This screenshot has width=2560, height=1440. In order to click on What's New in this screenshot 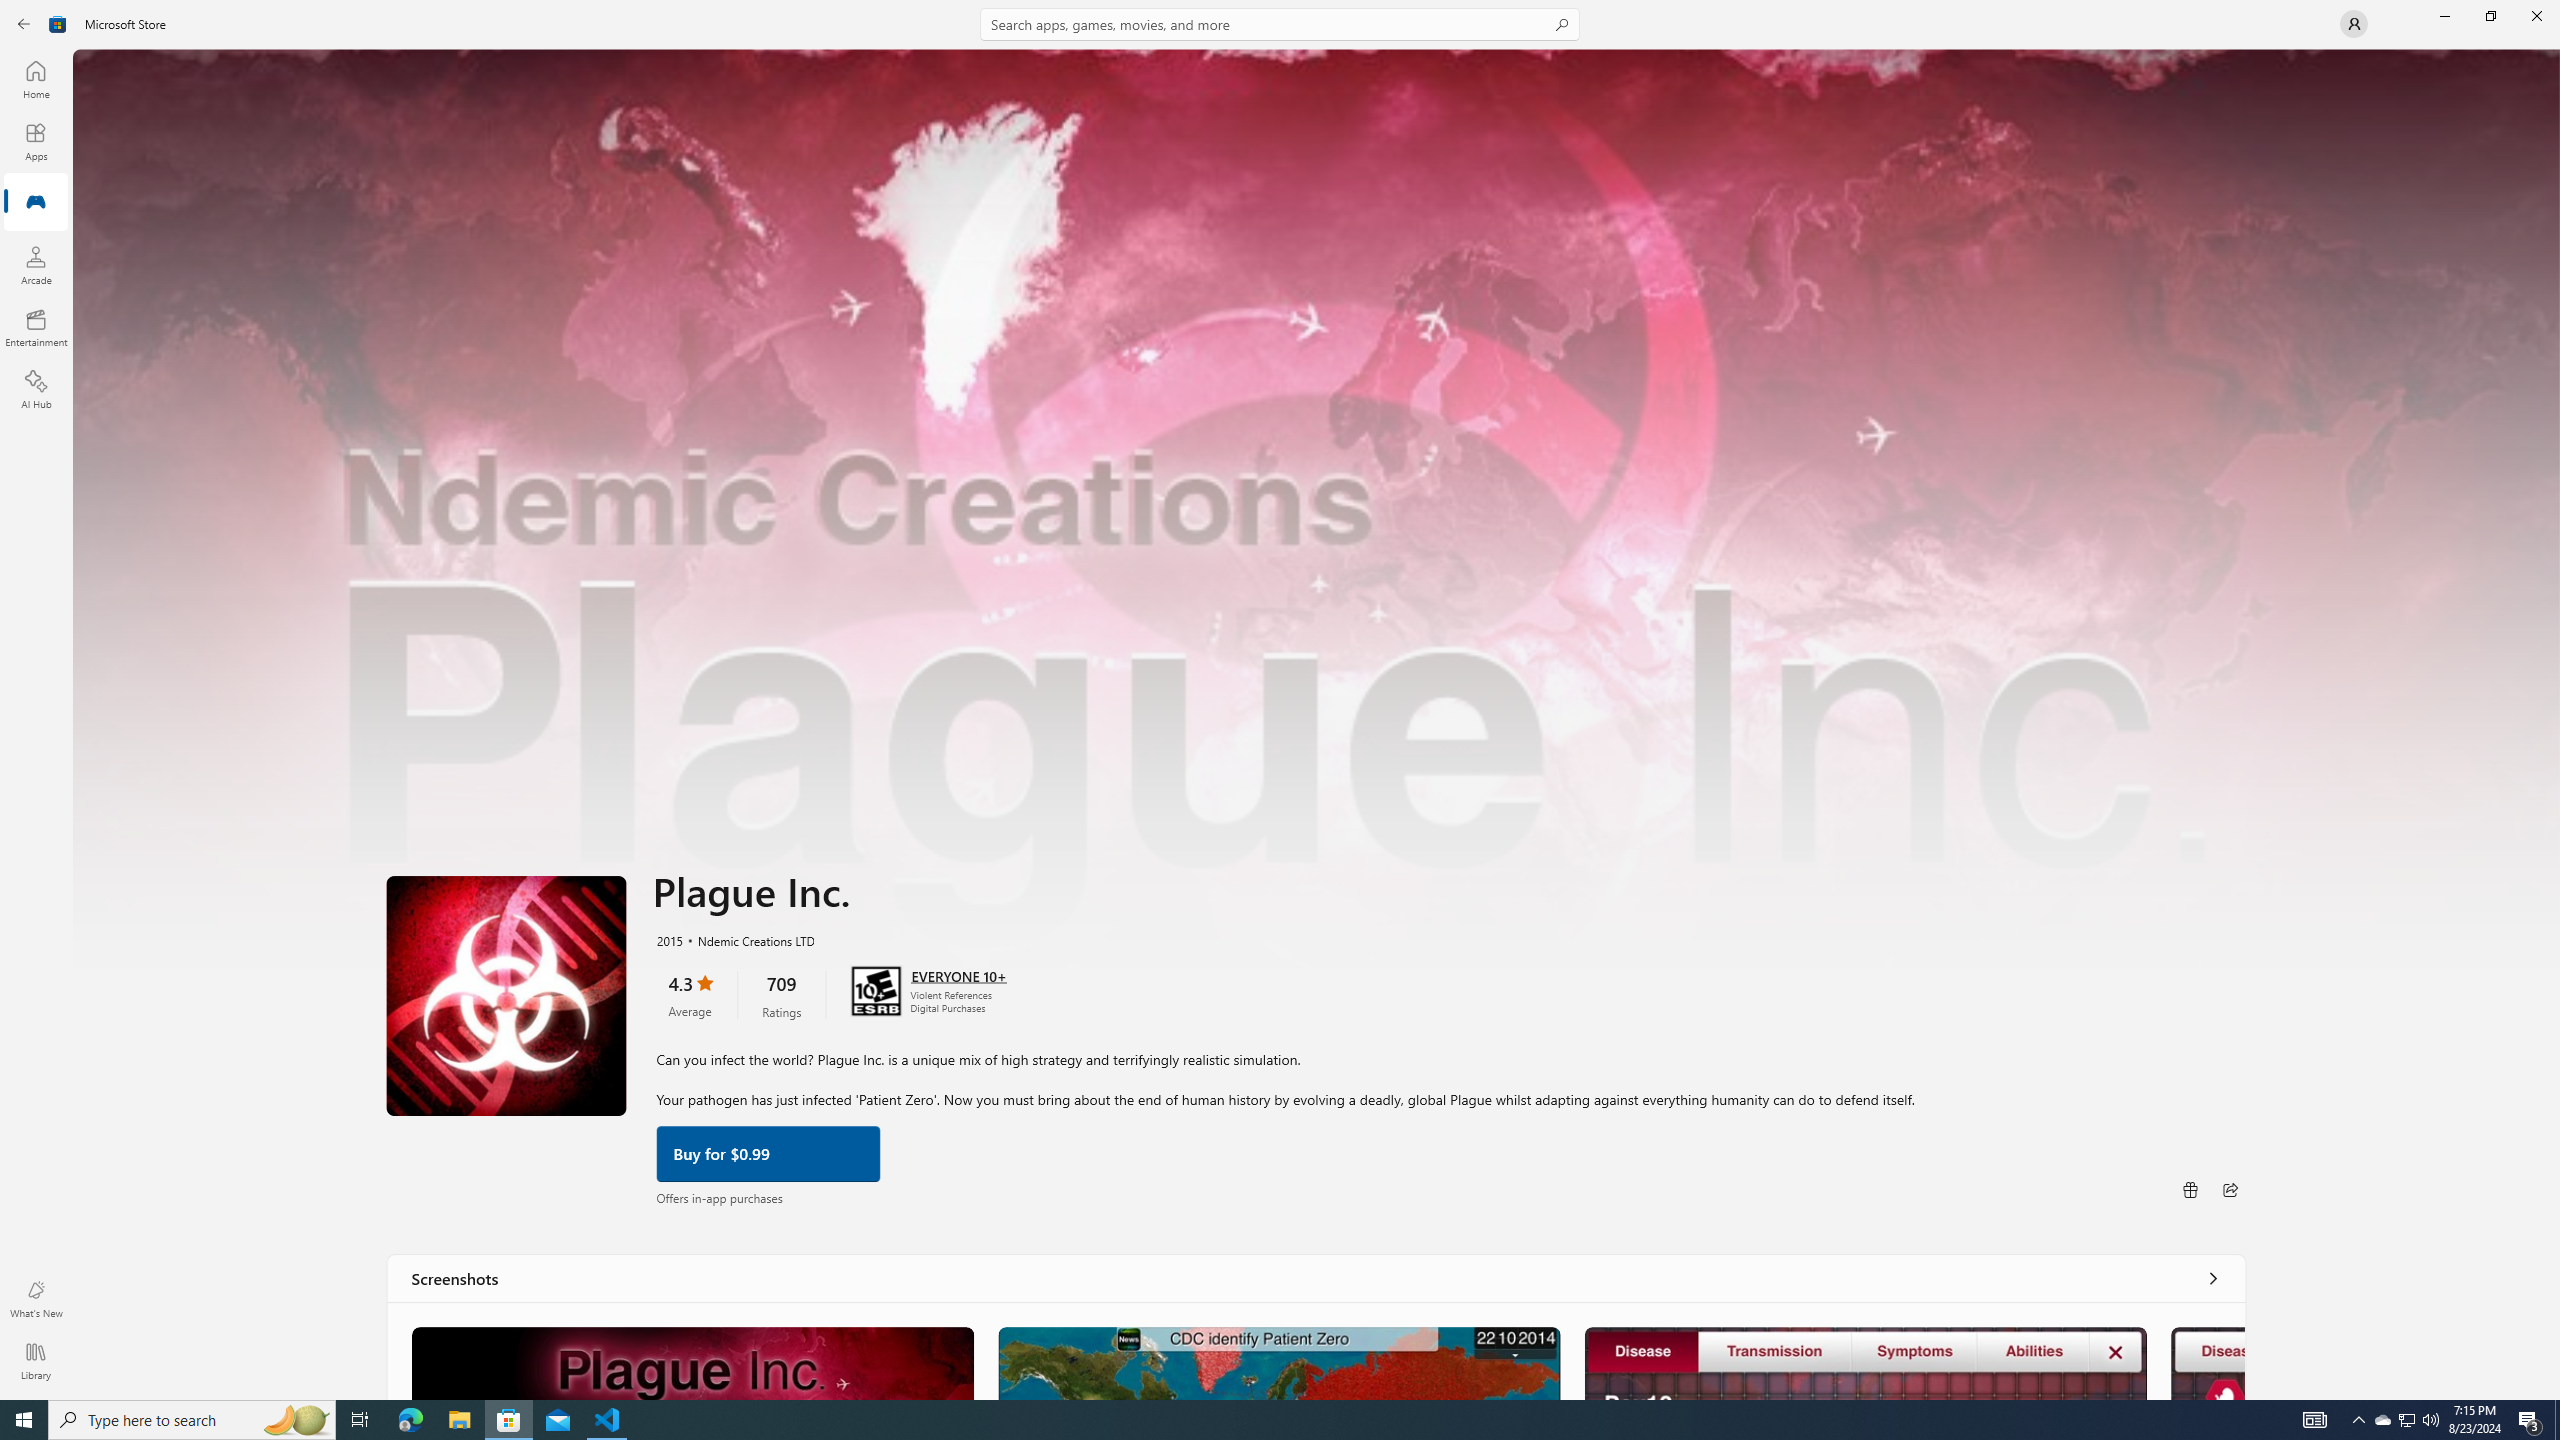, I will do `click(36, 1299)`.